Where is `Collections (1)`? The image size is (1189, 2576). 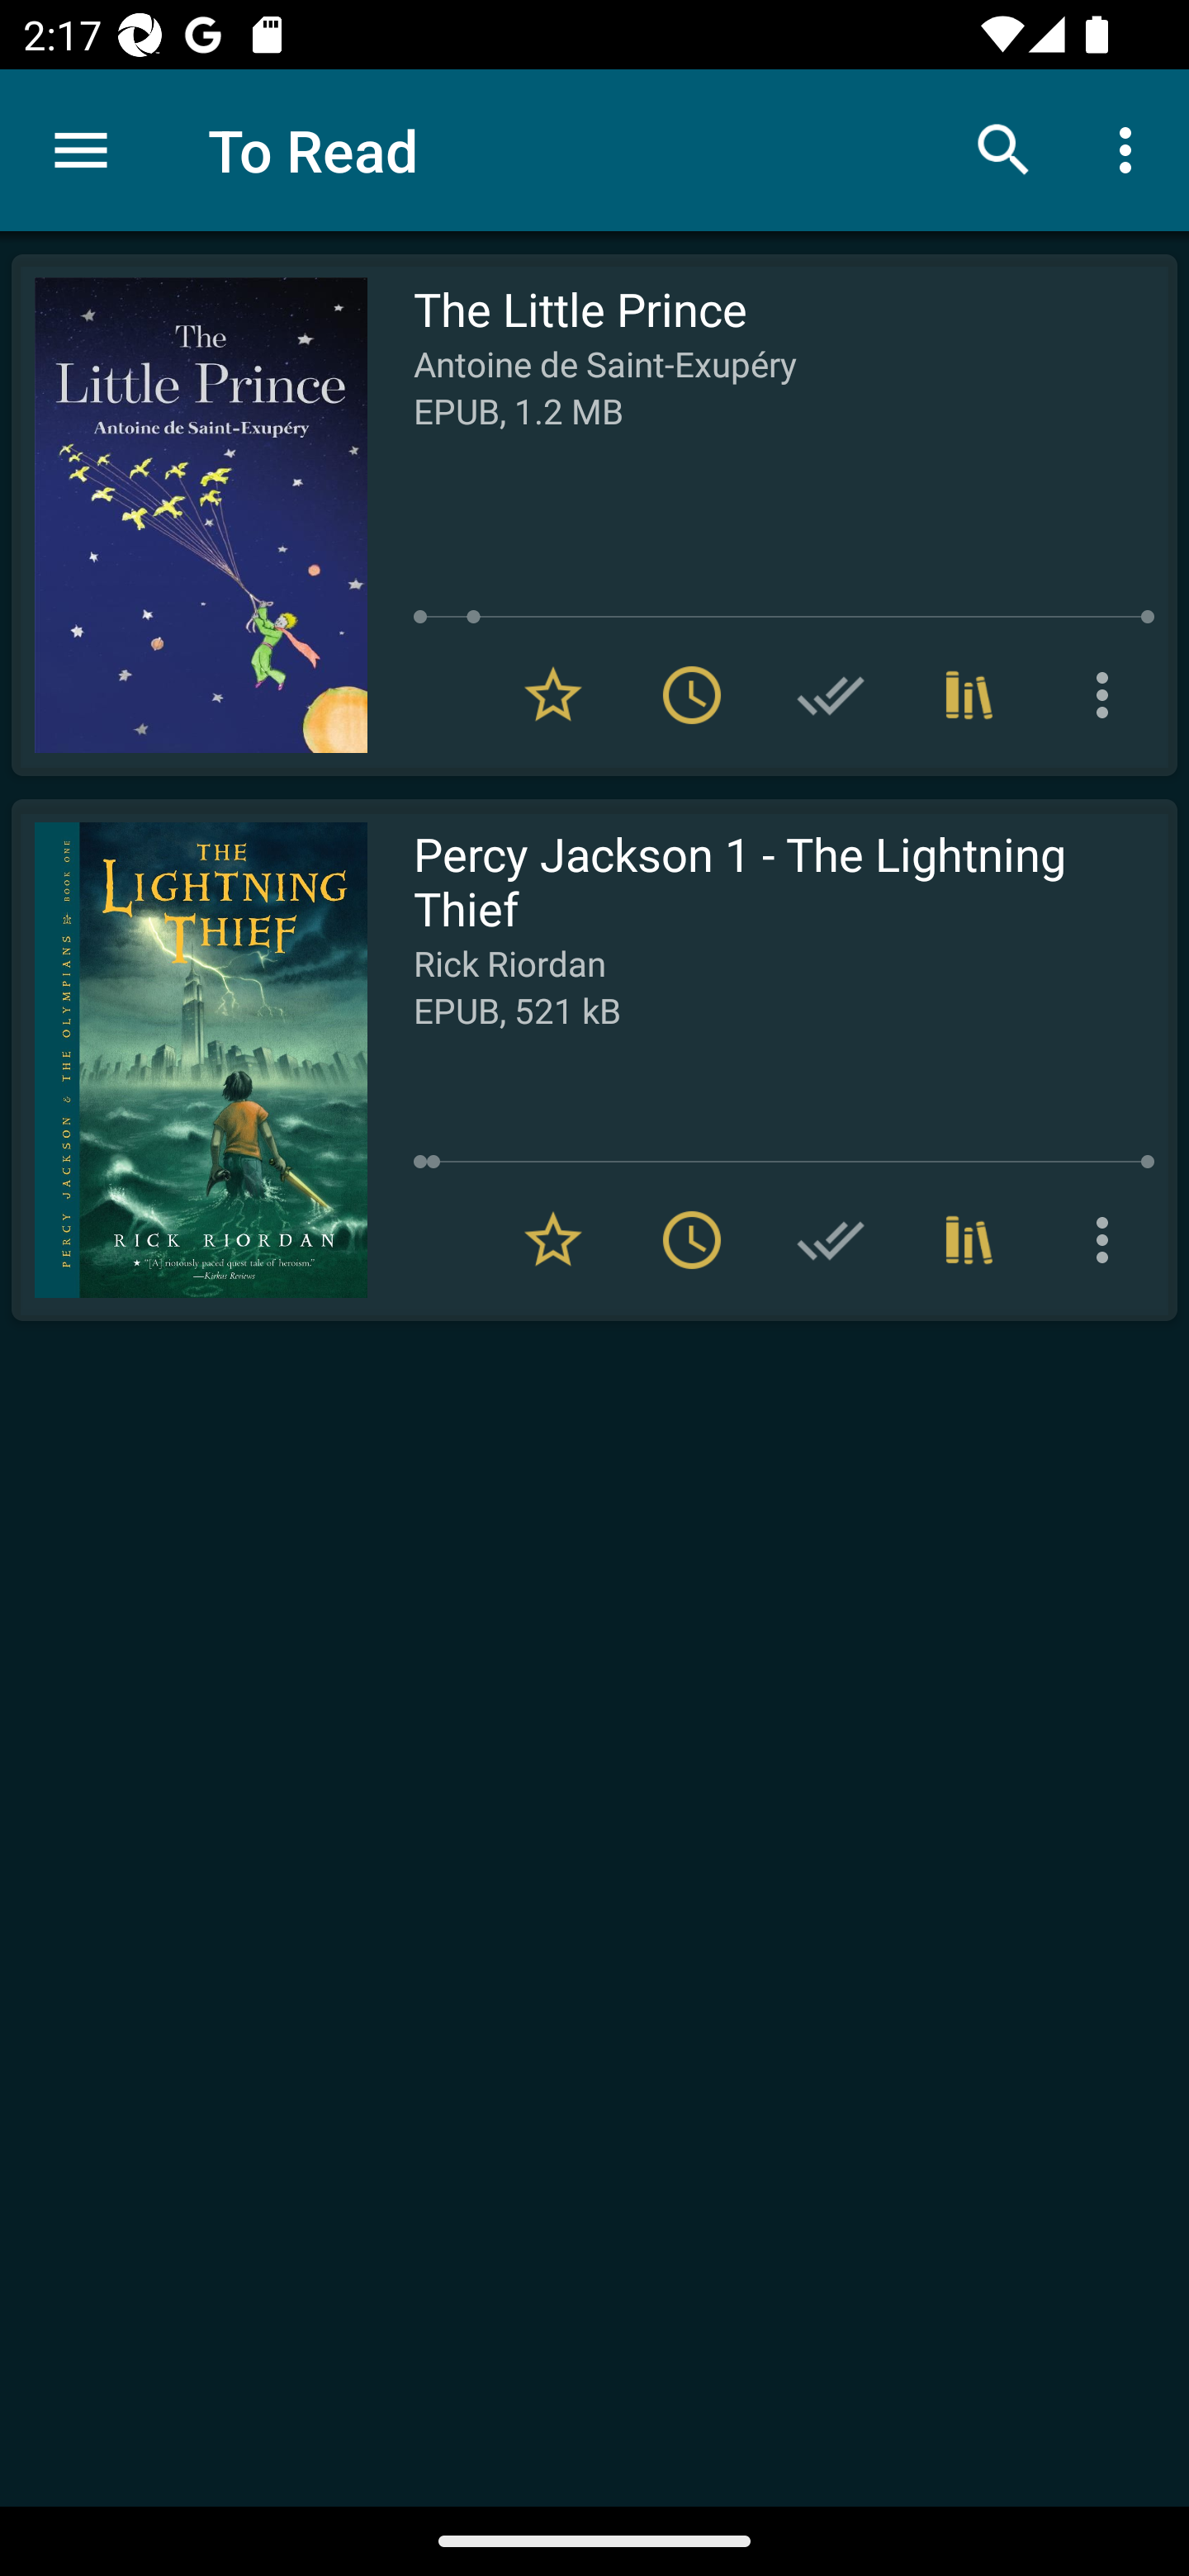 Collections (1) is located at coordinates (969, 695).